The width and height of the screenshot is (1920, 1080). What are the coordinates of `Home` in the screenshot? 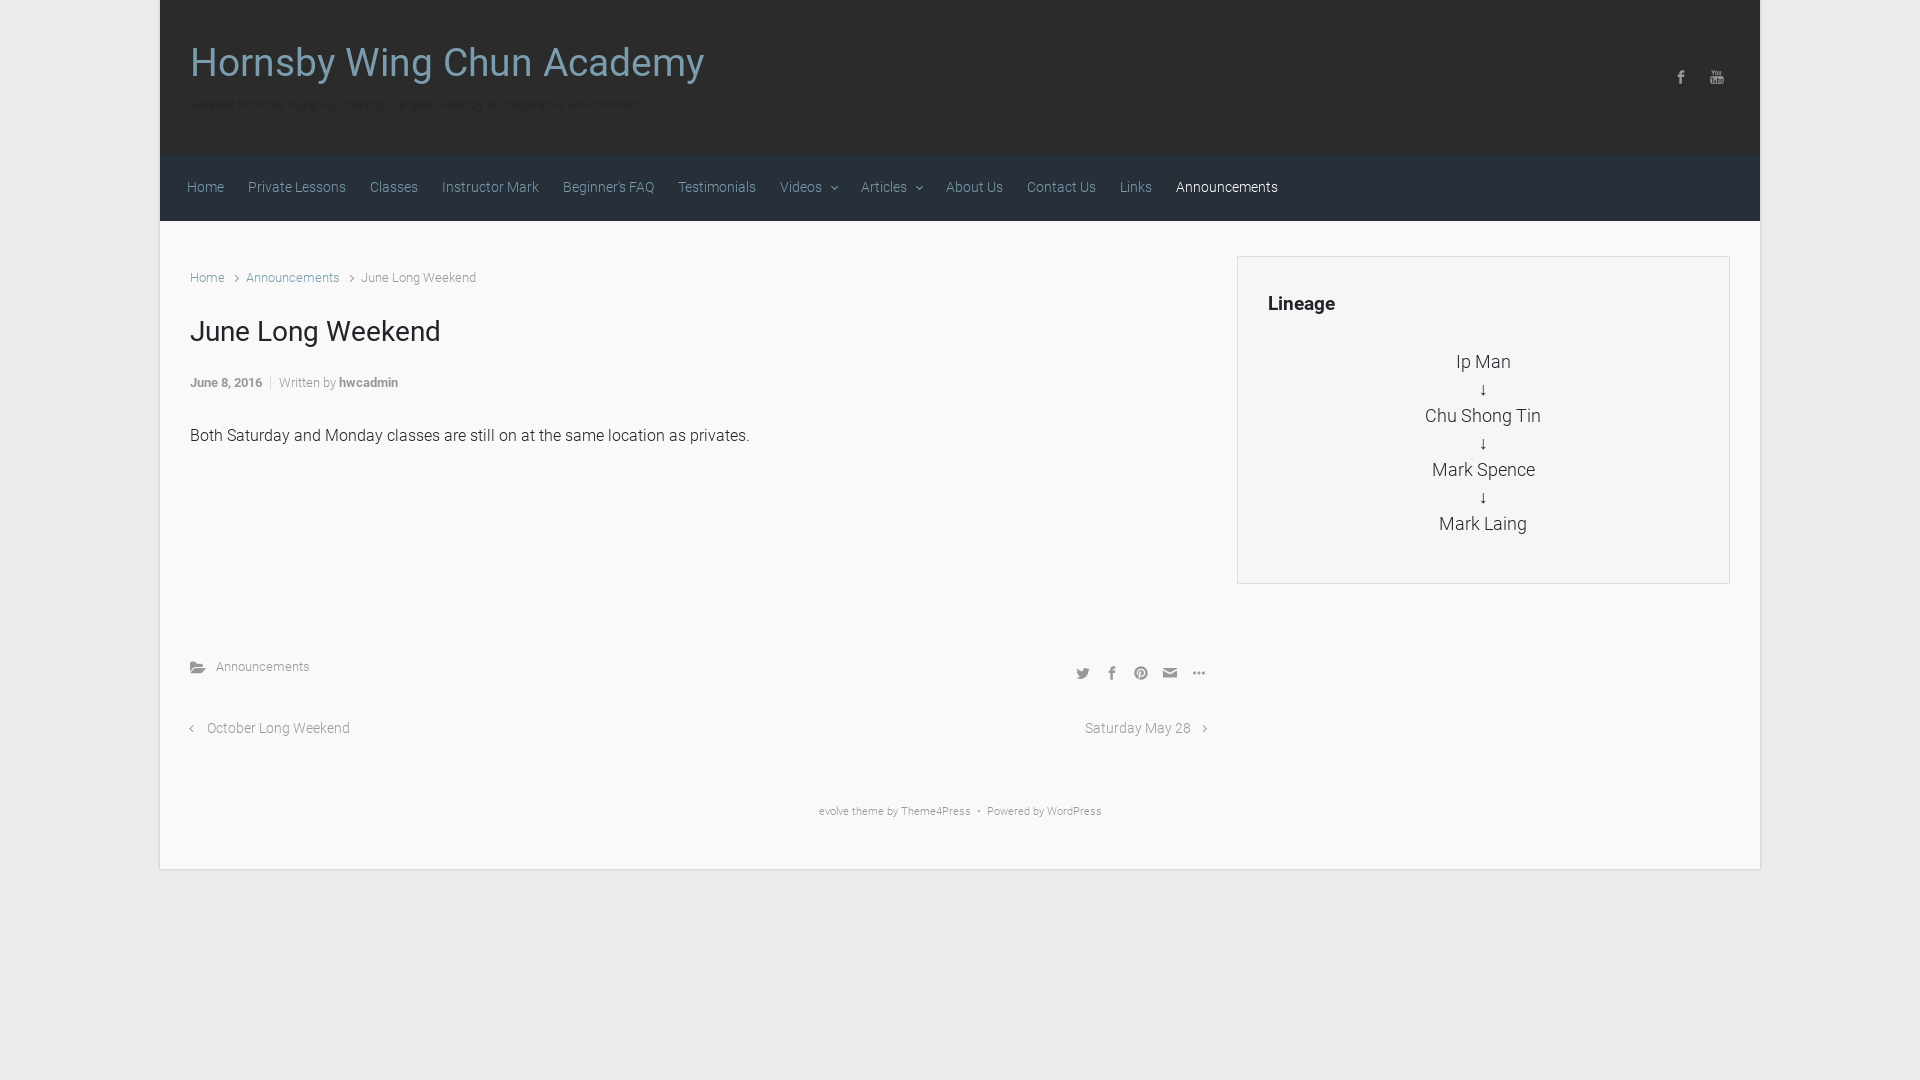 It's located at (208, 278).